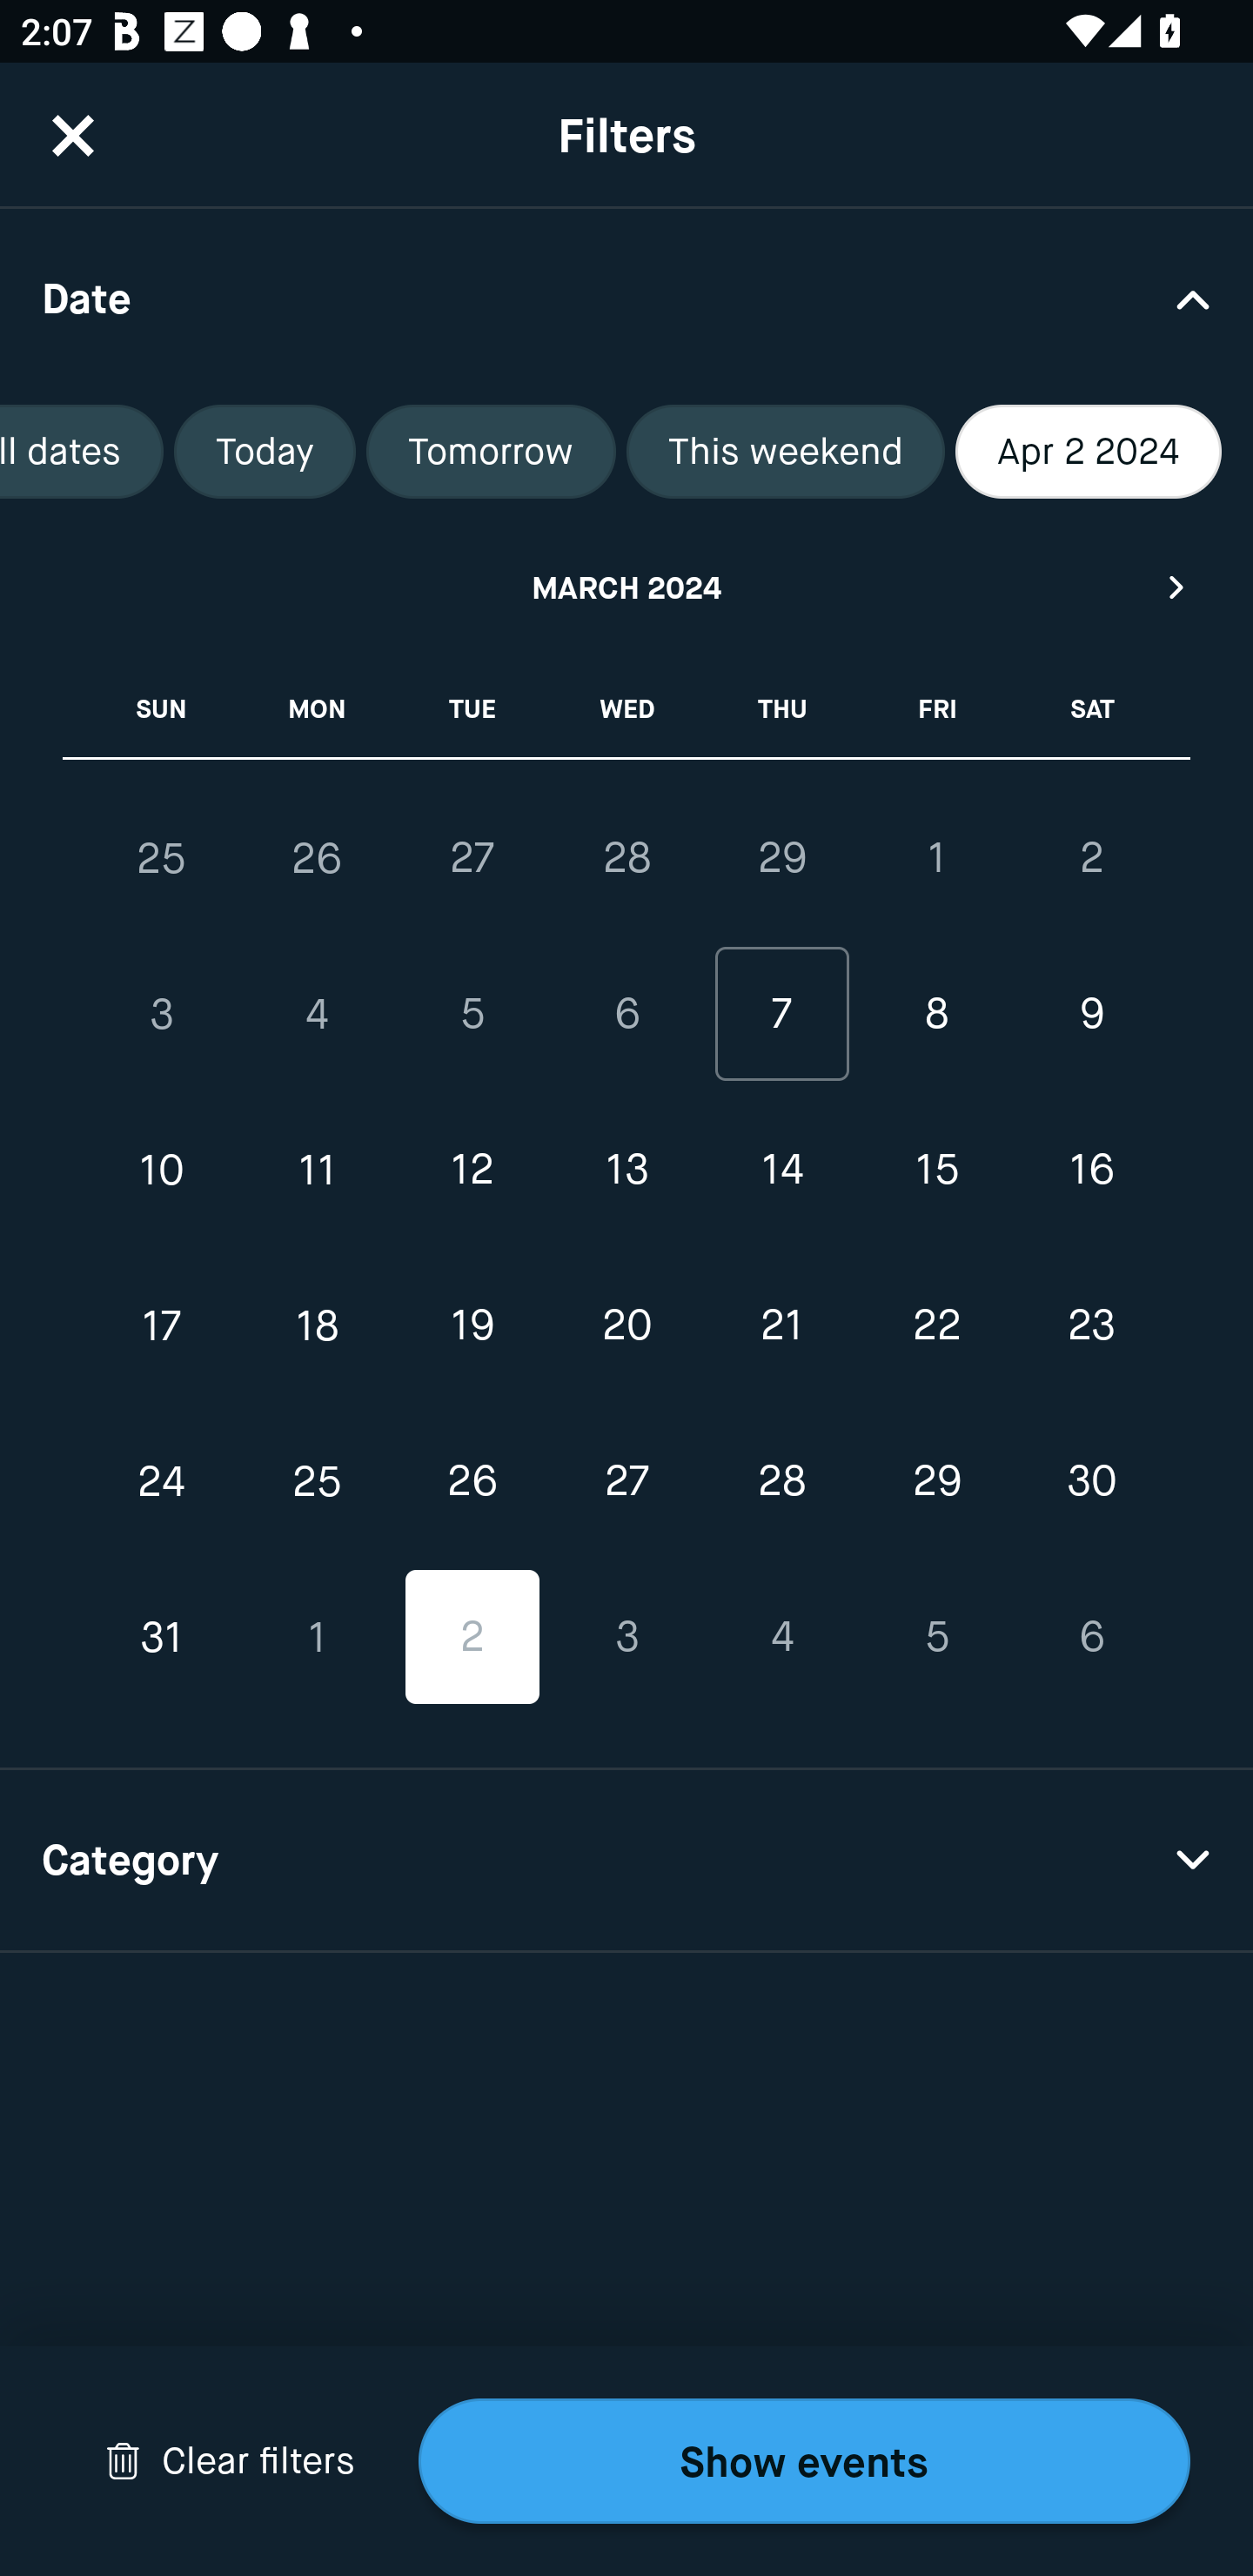 This screenshot has height=2576, width=1253. Describe the element at coordinates (626, 298) in the screenshot. I see `Date Drop Down Arrow` at that location.